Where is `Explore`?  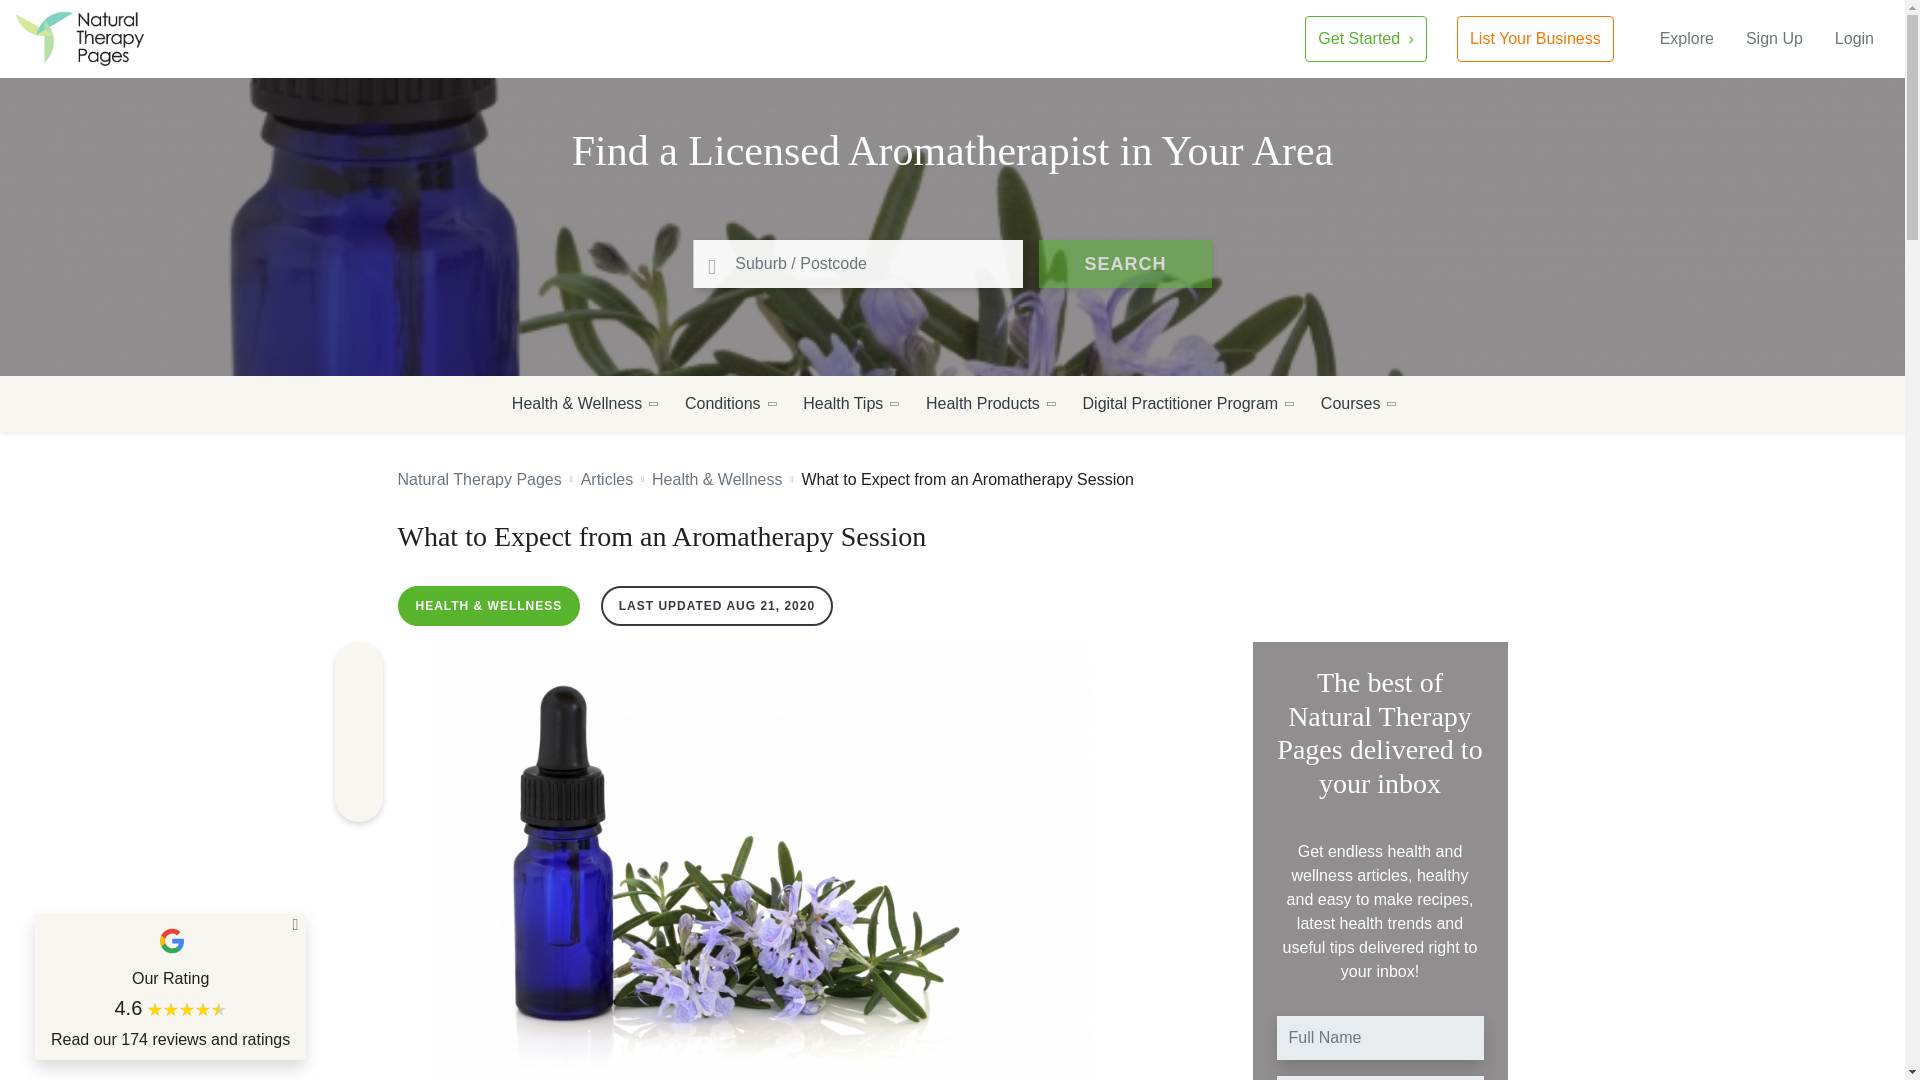
Explore is located at coordinates (1686, 38).